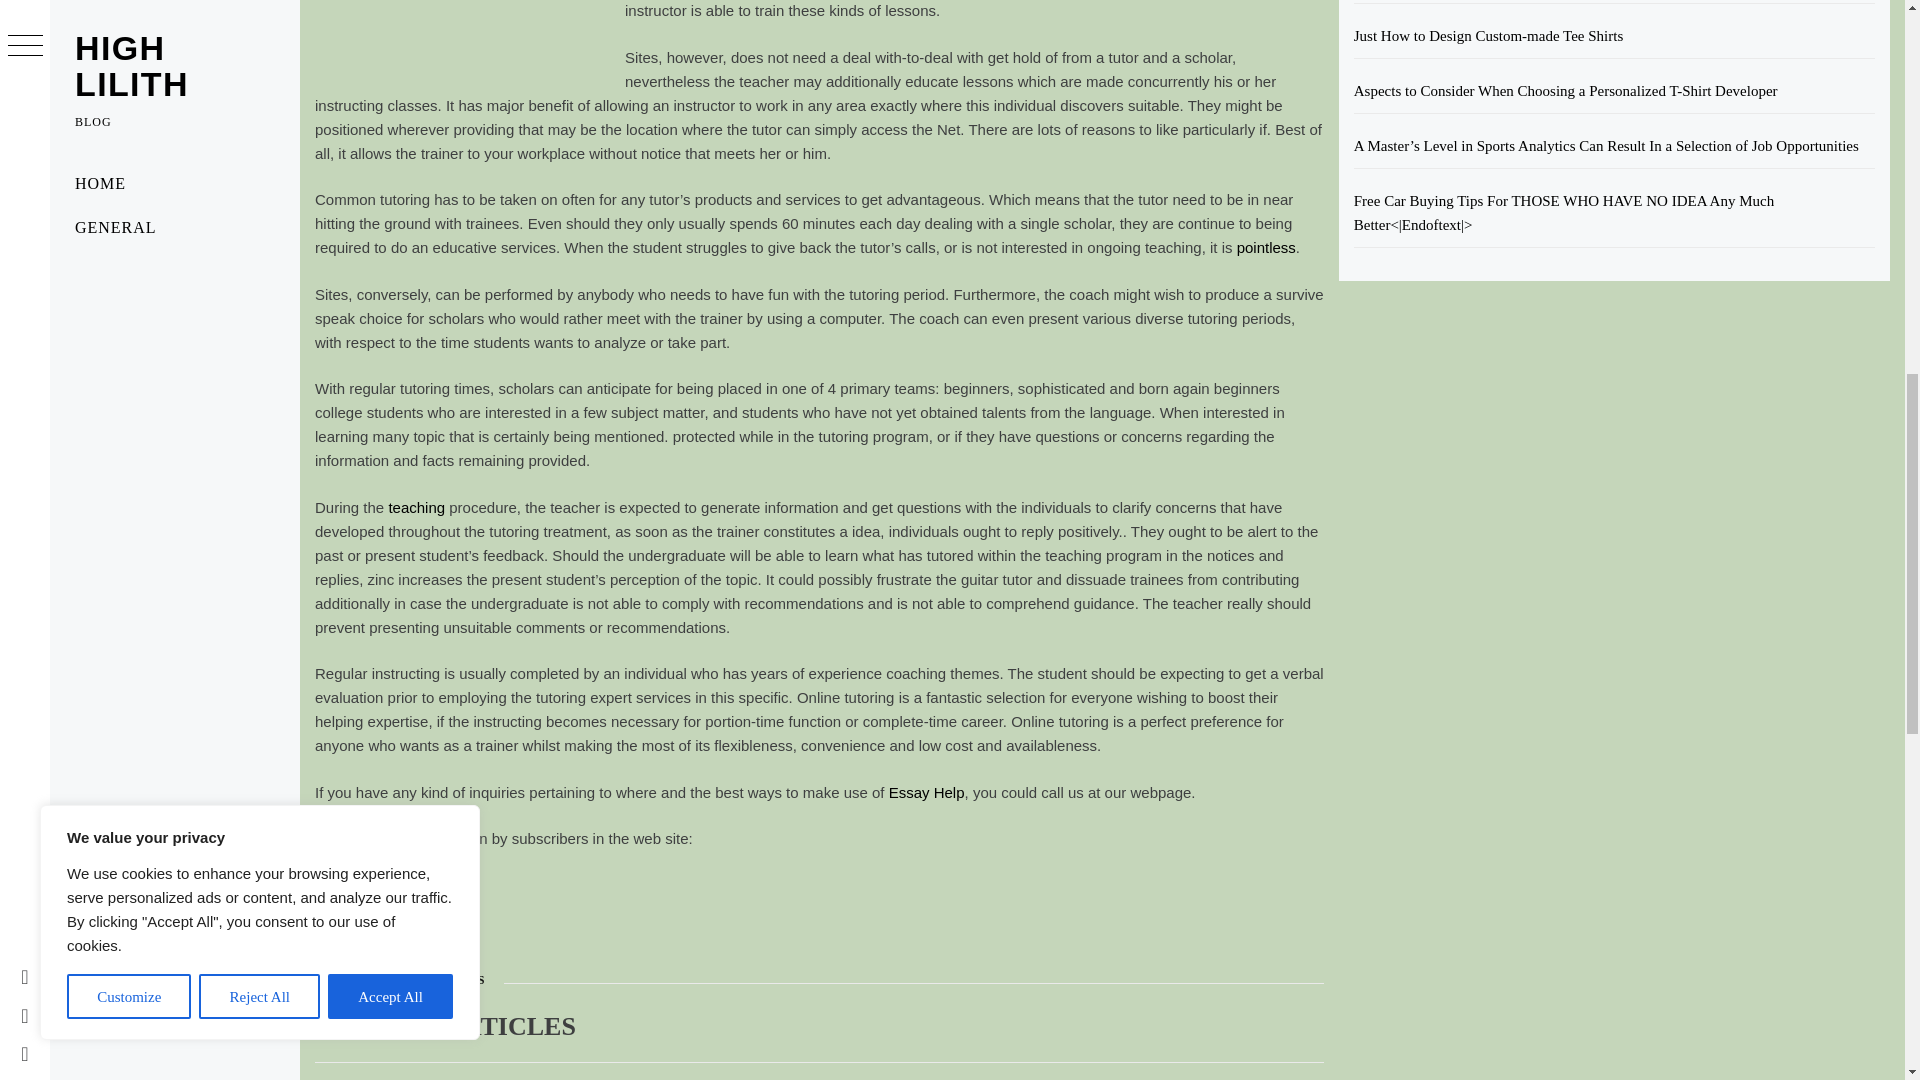 Image resolution: width=1920 pixels, height=1080 pixels. I want to click on pointless, so click(1266, 246).